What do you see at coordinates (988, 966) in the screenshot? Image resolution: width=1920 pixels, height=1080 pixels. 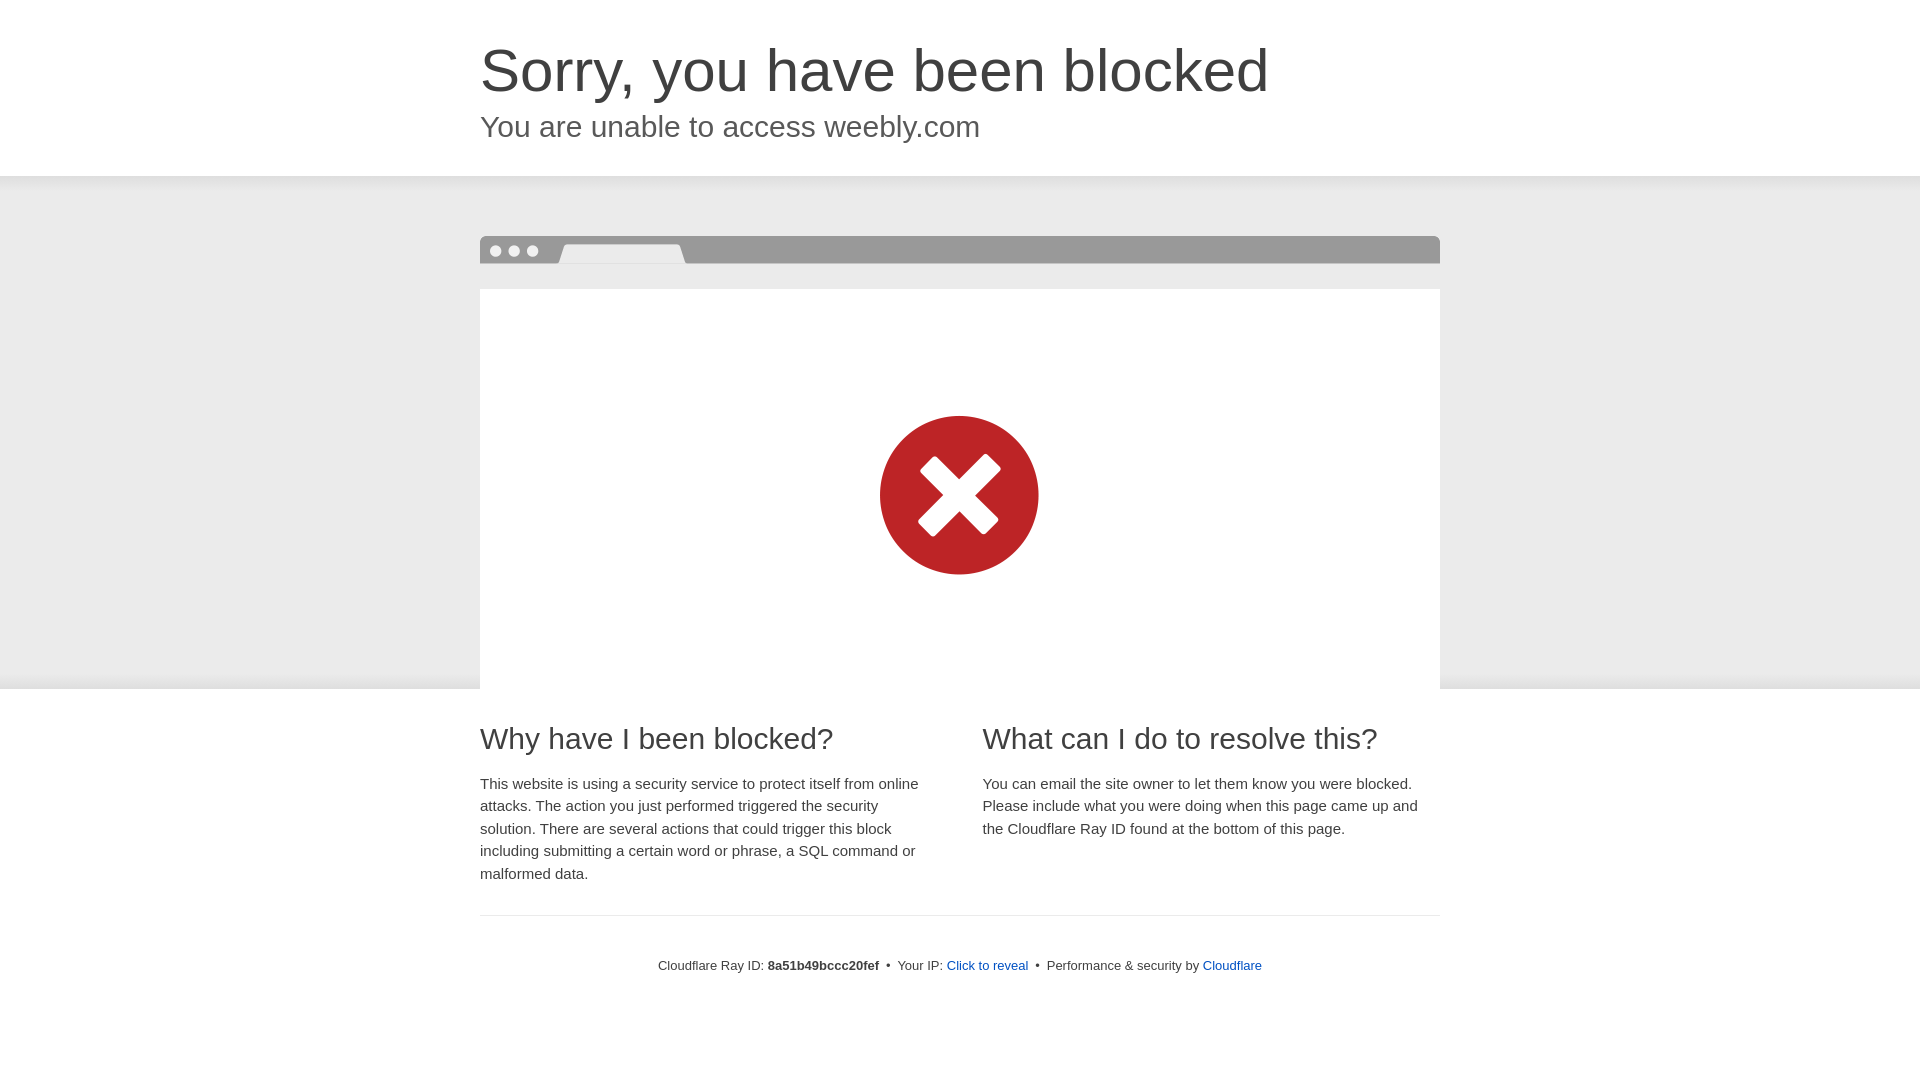 I see `Click to reveal` at bounding box center [988, 966].